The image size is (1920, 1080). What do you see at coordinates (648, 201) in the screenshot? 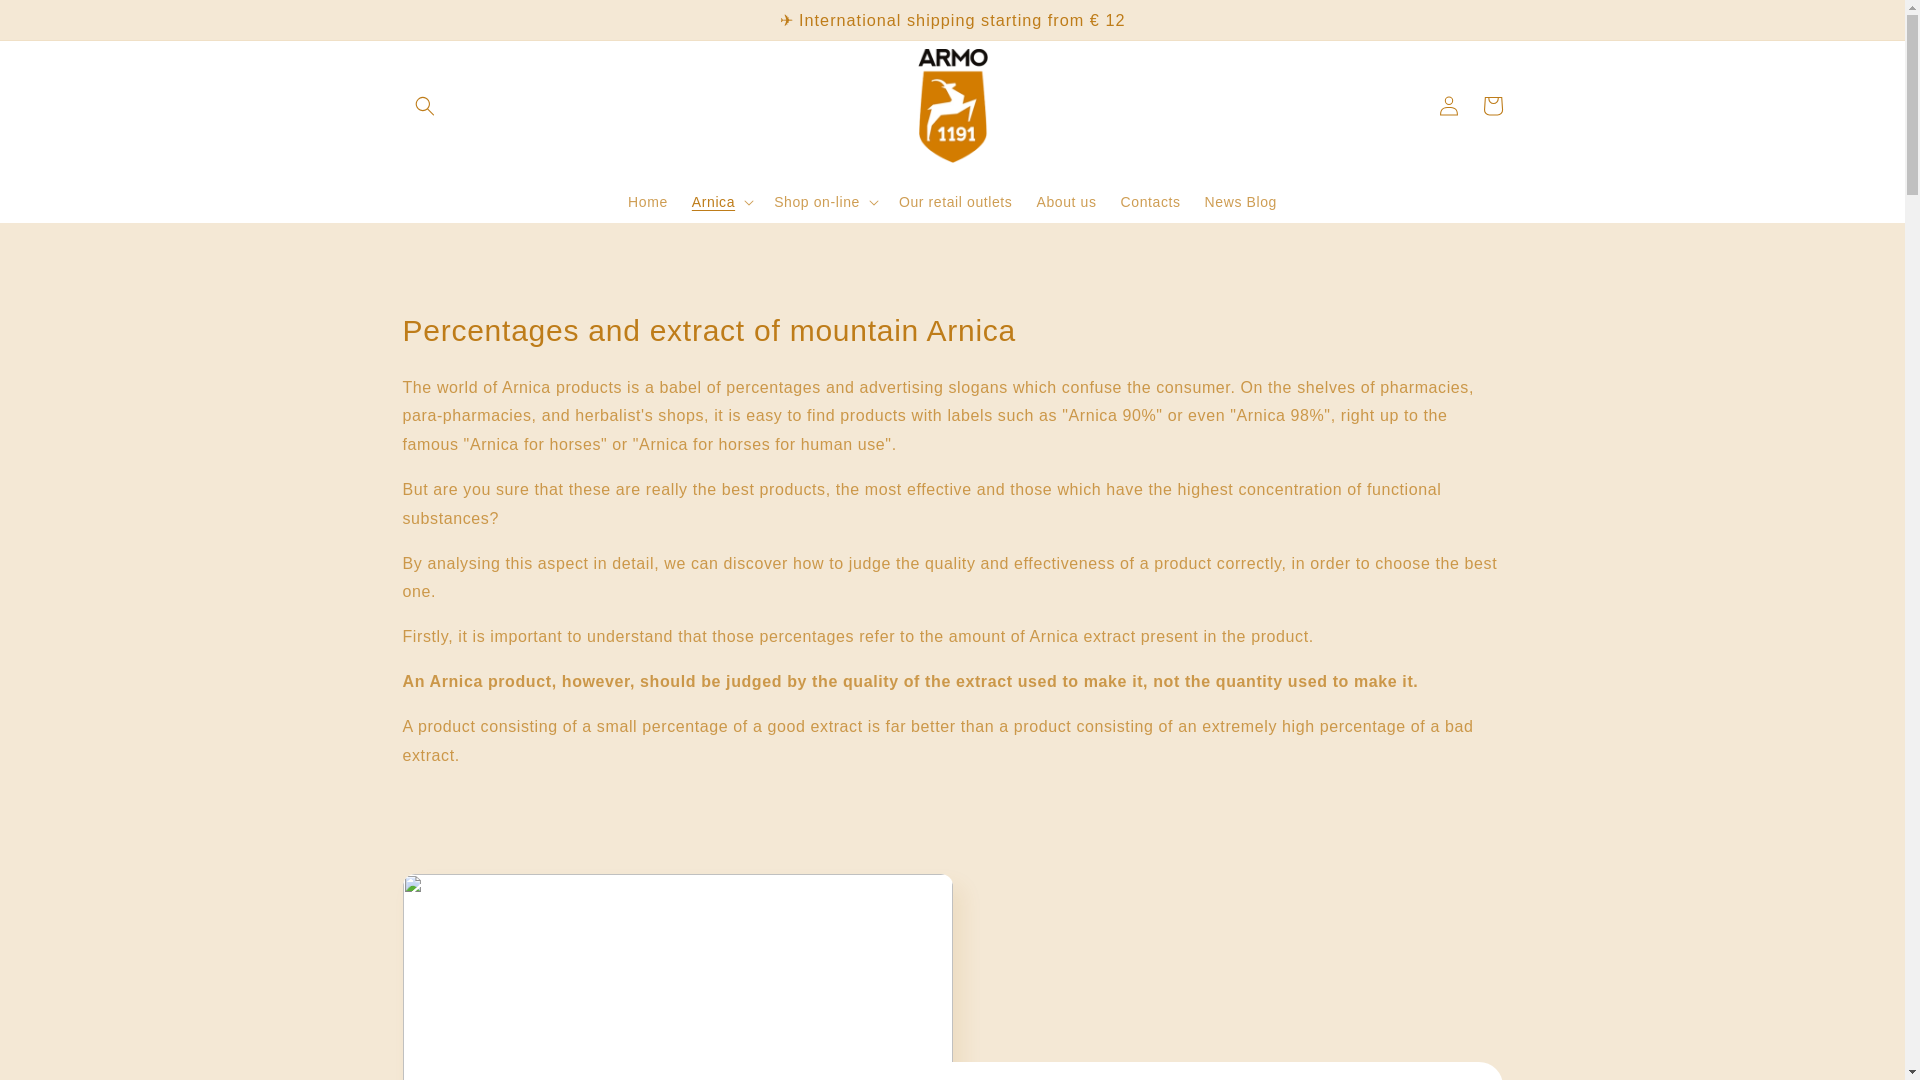
I see `Home` at bounding box center [648, 201].